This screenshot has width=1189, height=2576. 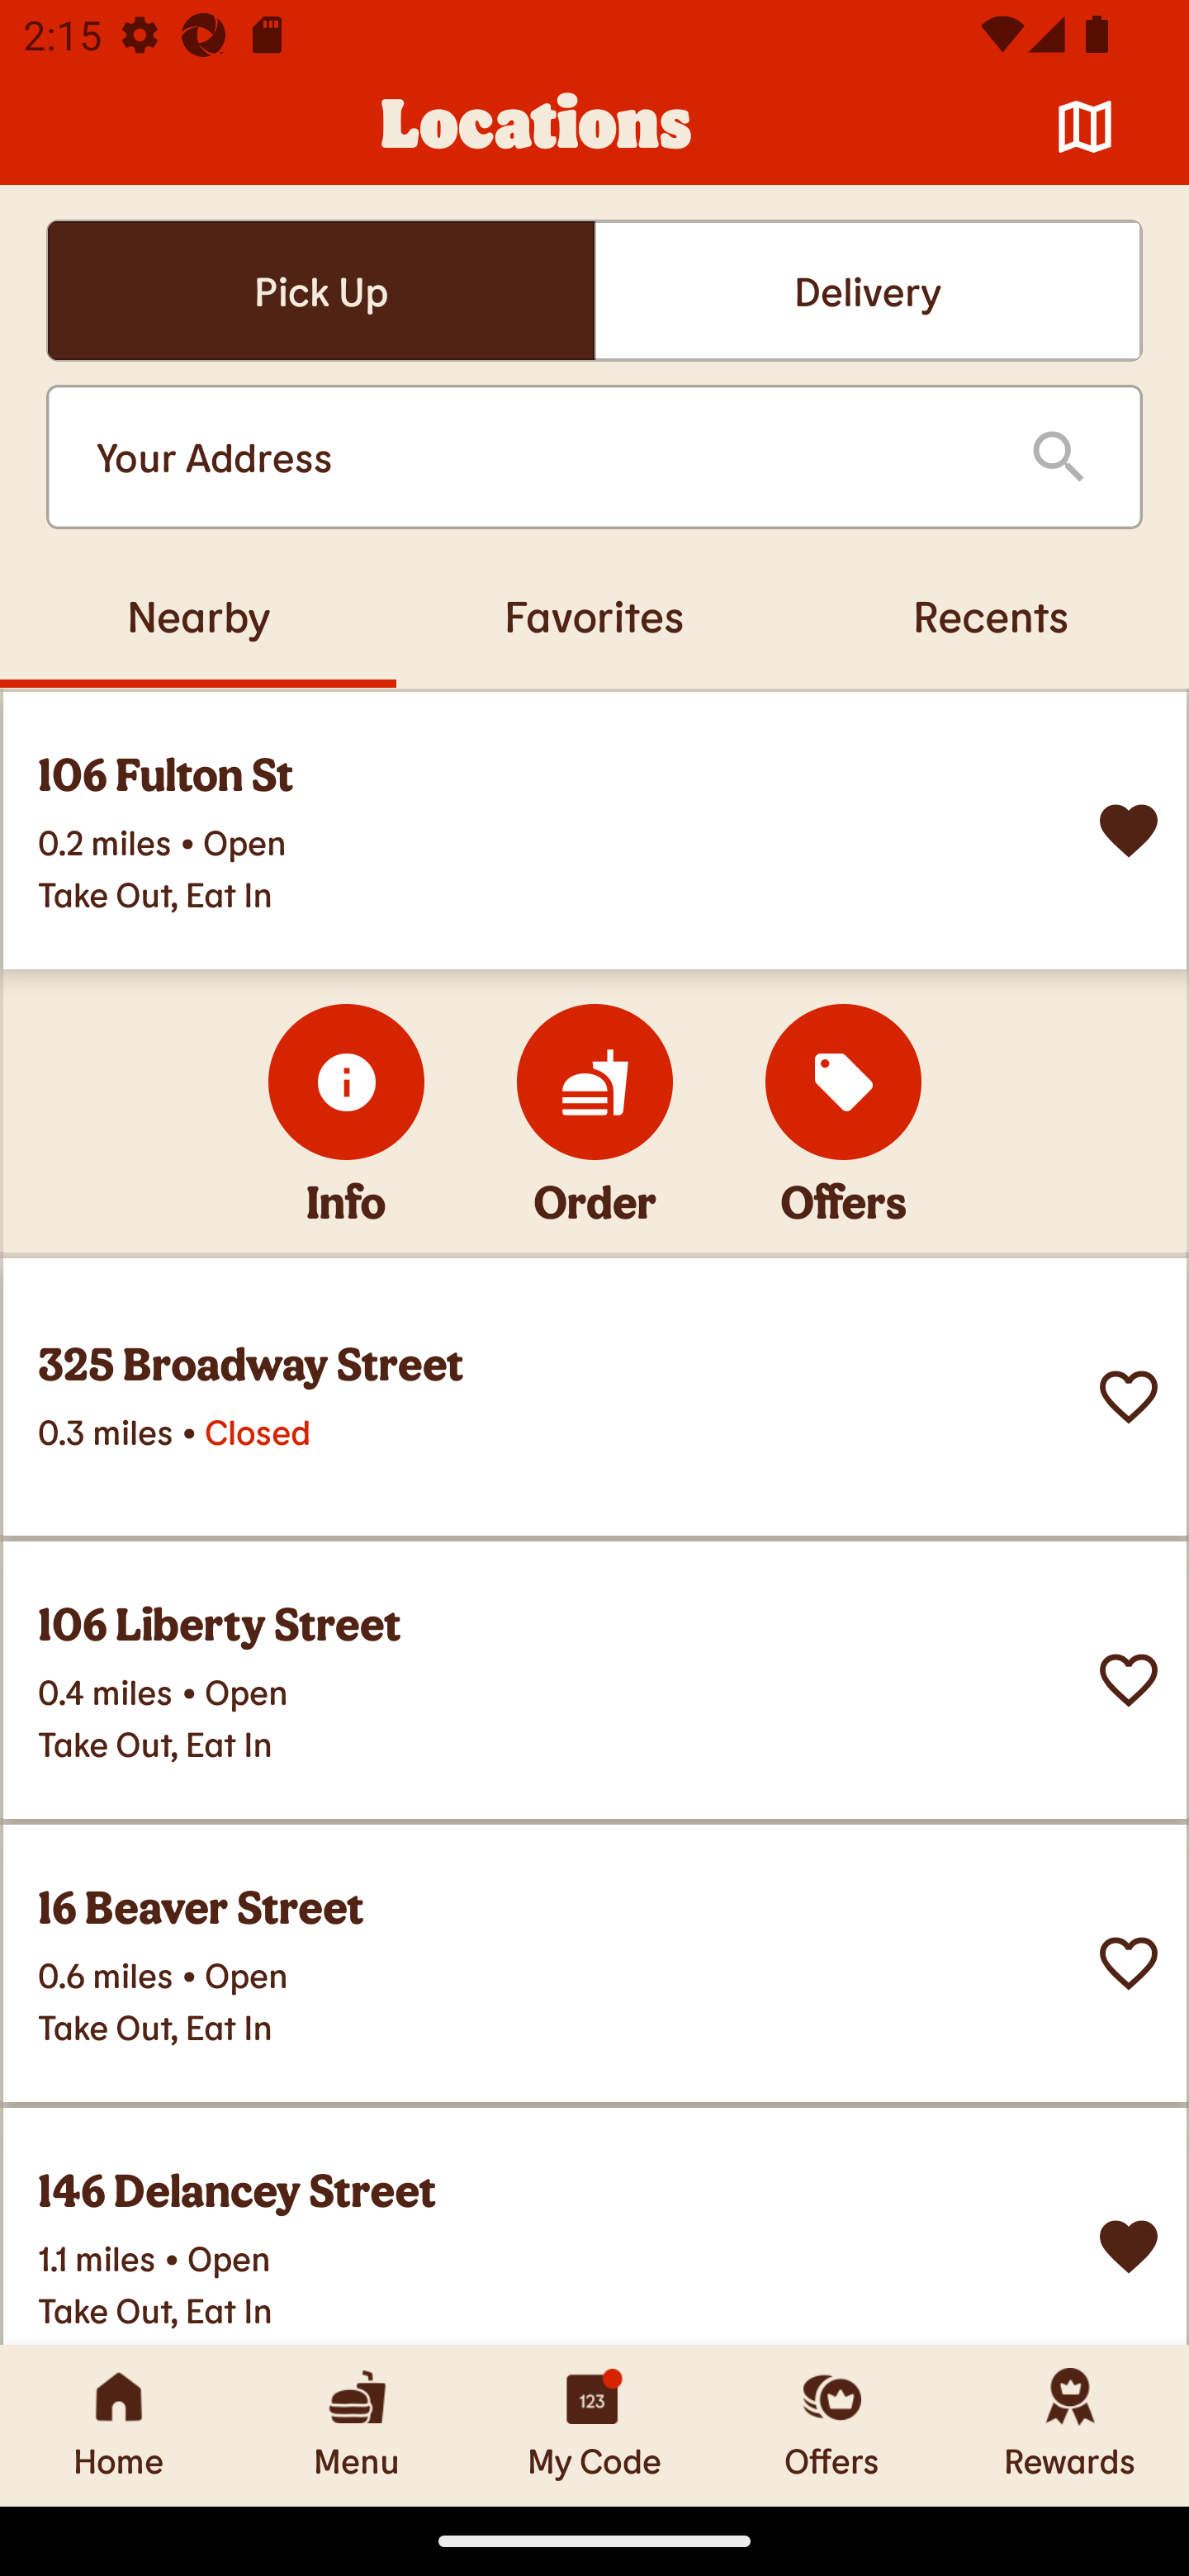 I want to click on Set this restaurant as a favorite , so click(x=1129, y=1397).